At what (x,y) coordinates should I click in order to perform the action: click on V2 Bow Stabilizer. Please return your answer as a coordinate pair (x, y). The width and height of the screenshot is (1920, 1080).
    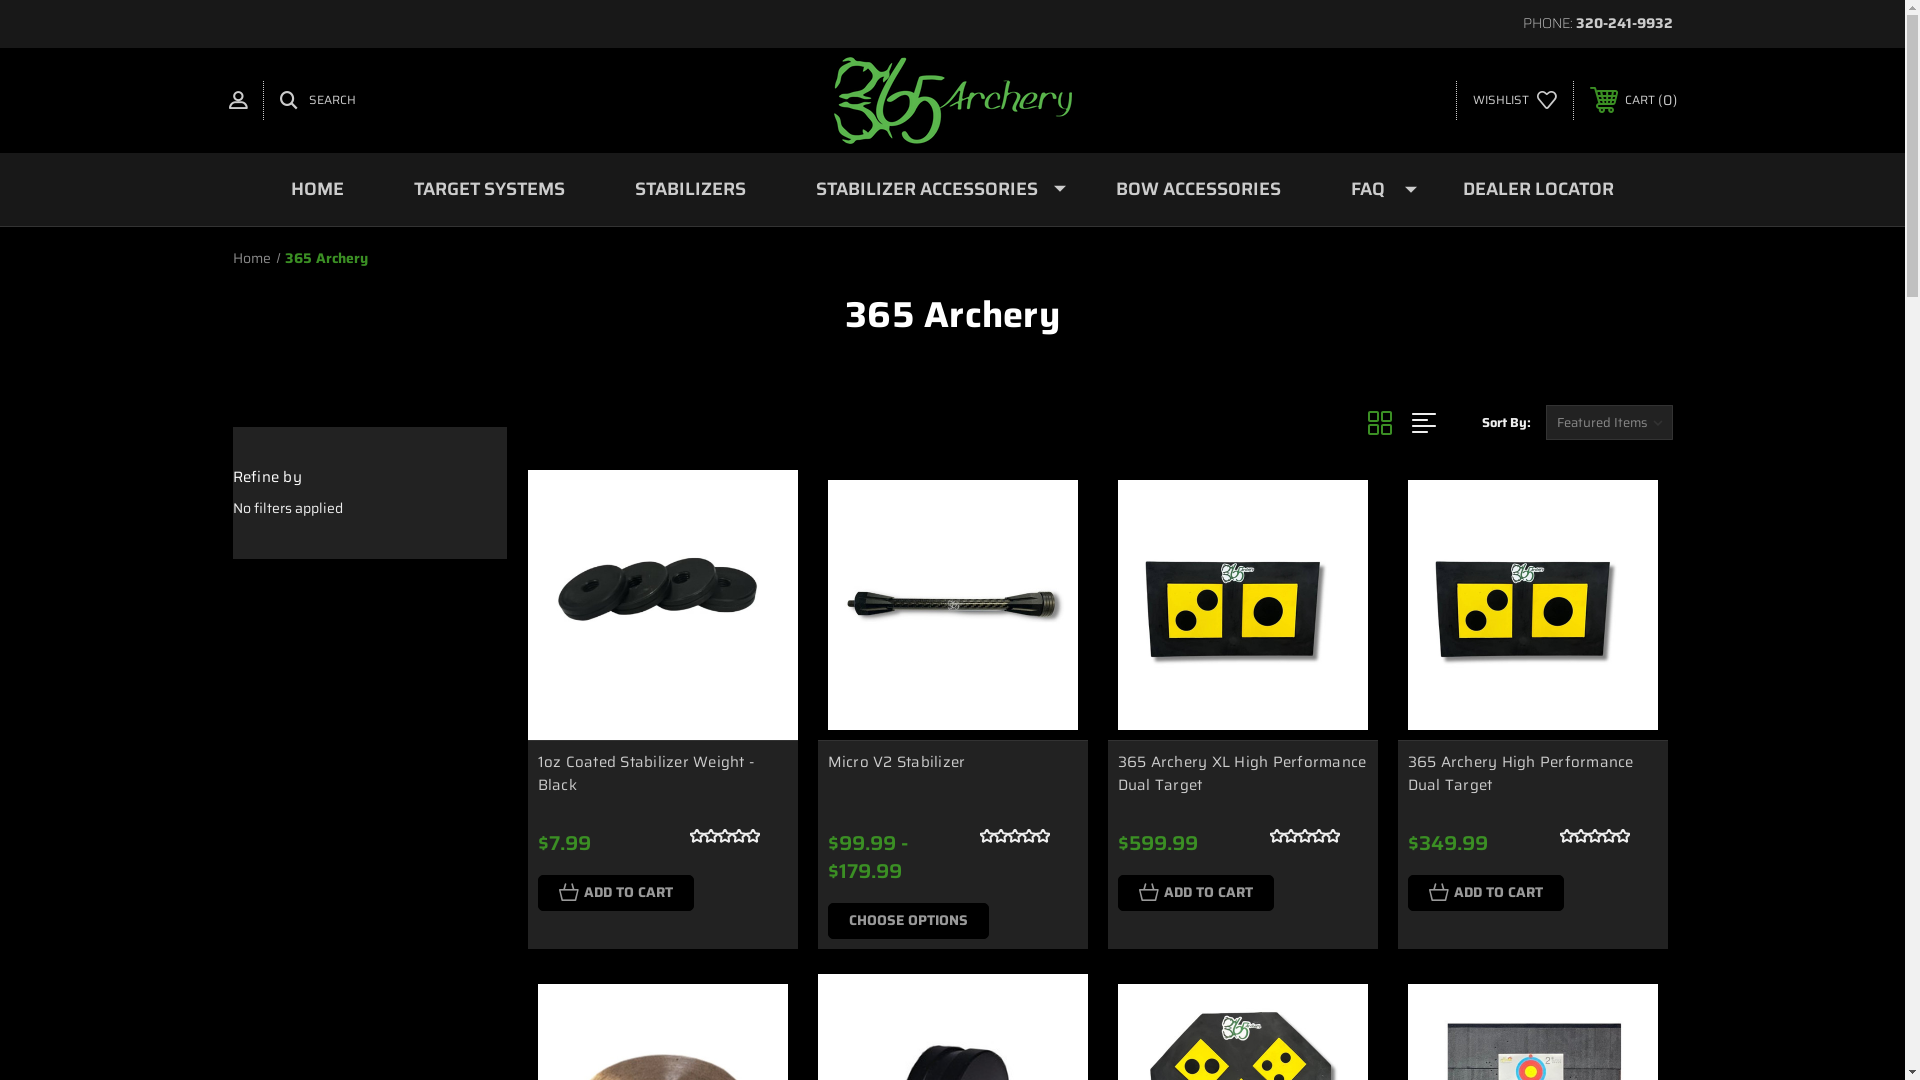
    Looking at the image, I should click on (953, 605).